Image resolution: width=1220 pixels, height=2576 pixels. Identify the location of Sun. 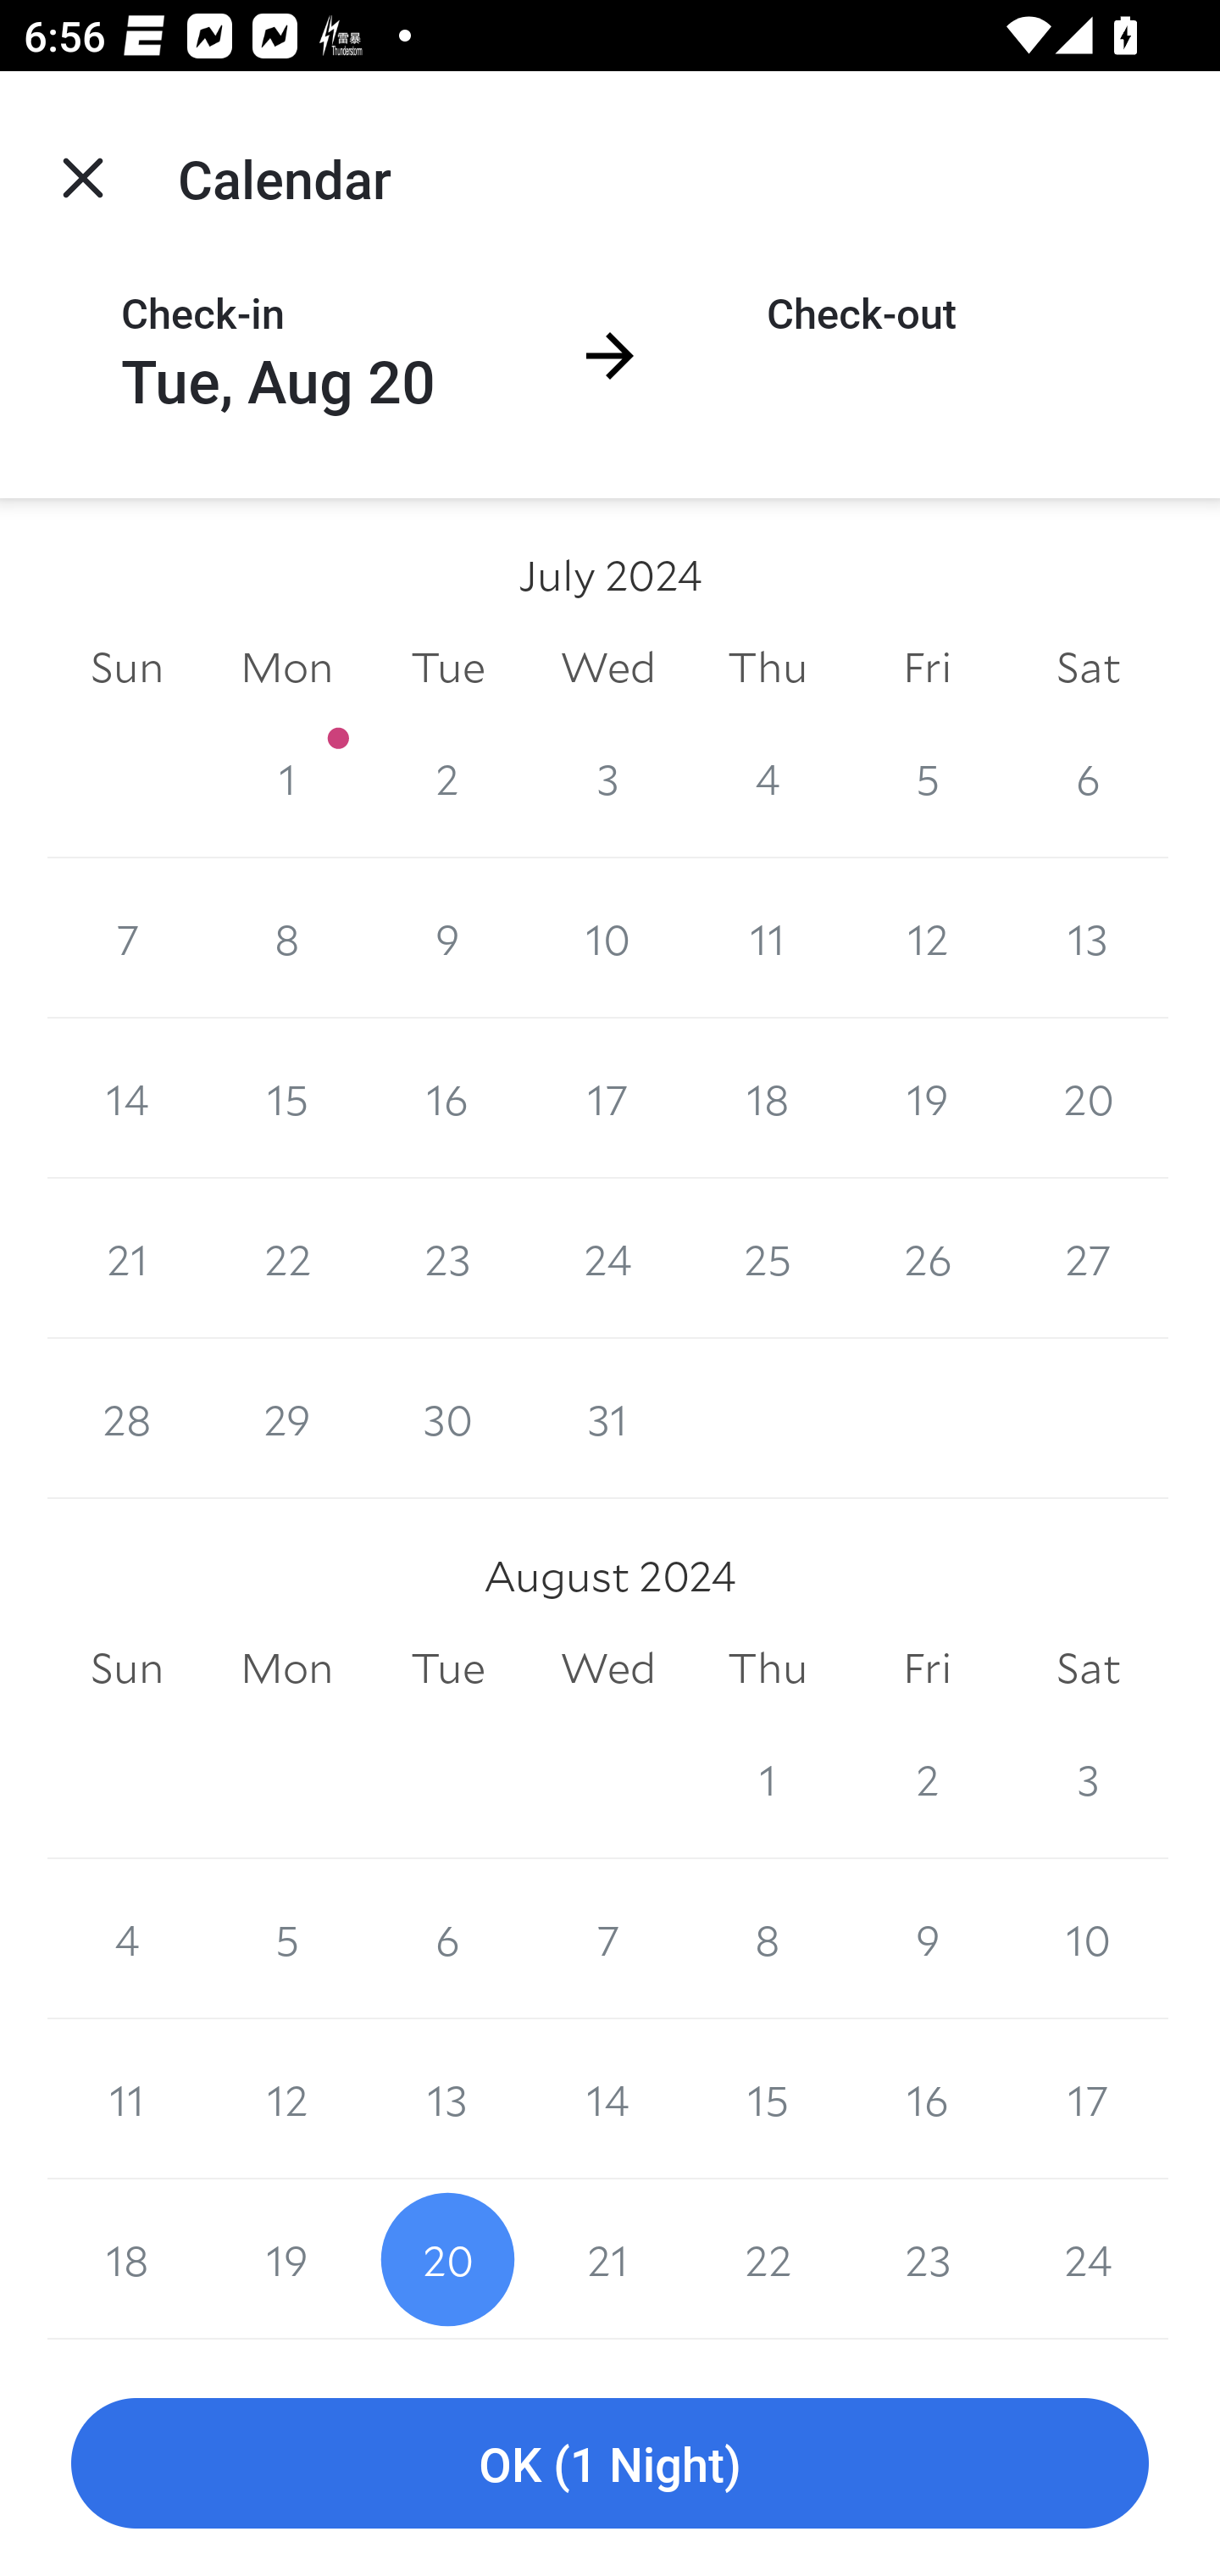
(127, 666).